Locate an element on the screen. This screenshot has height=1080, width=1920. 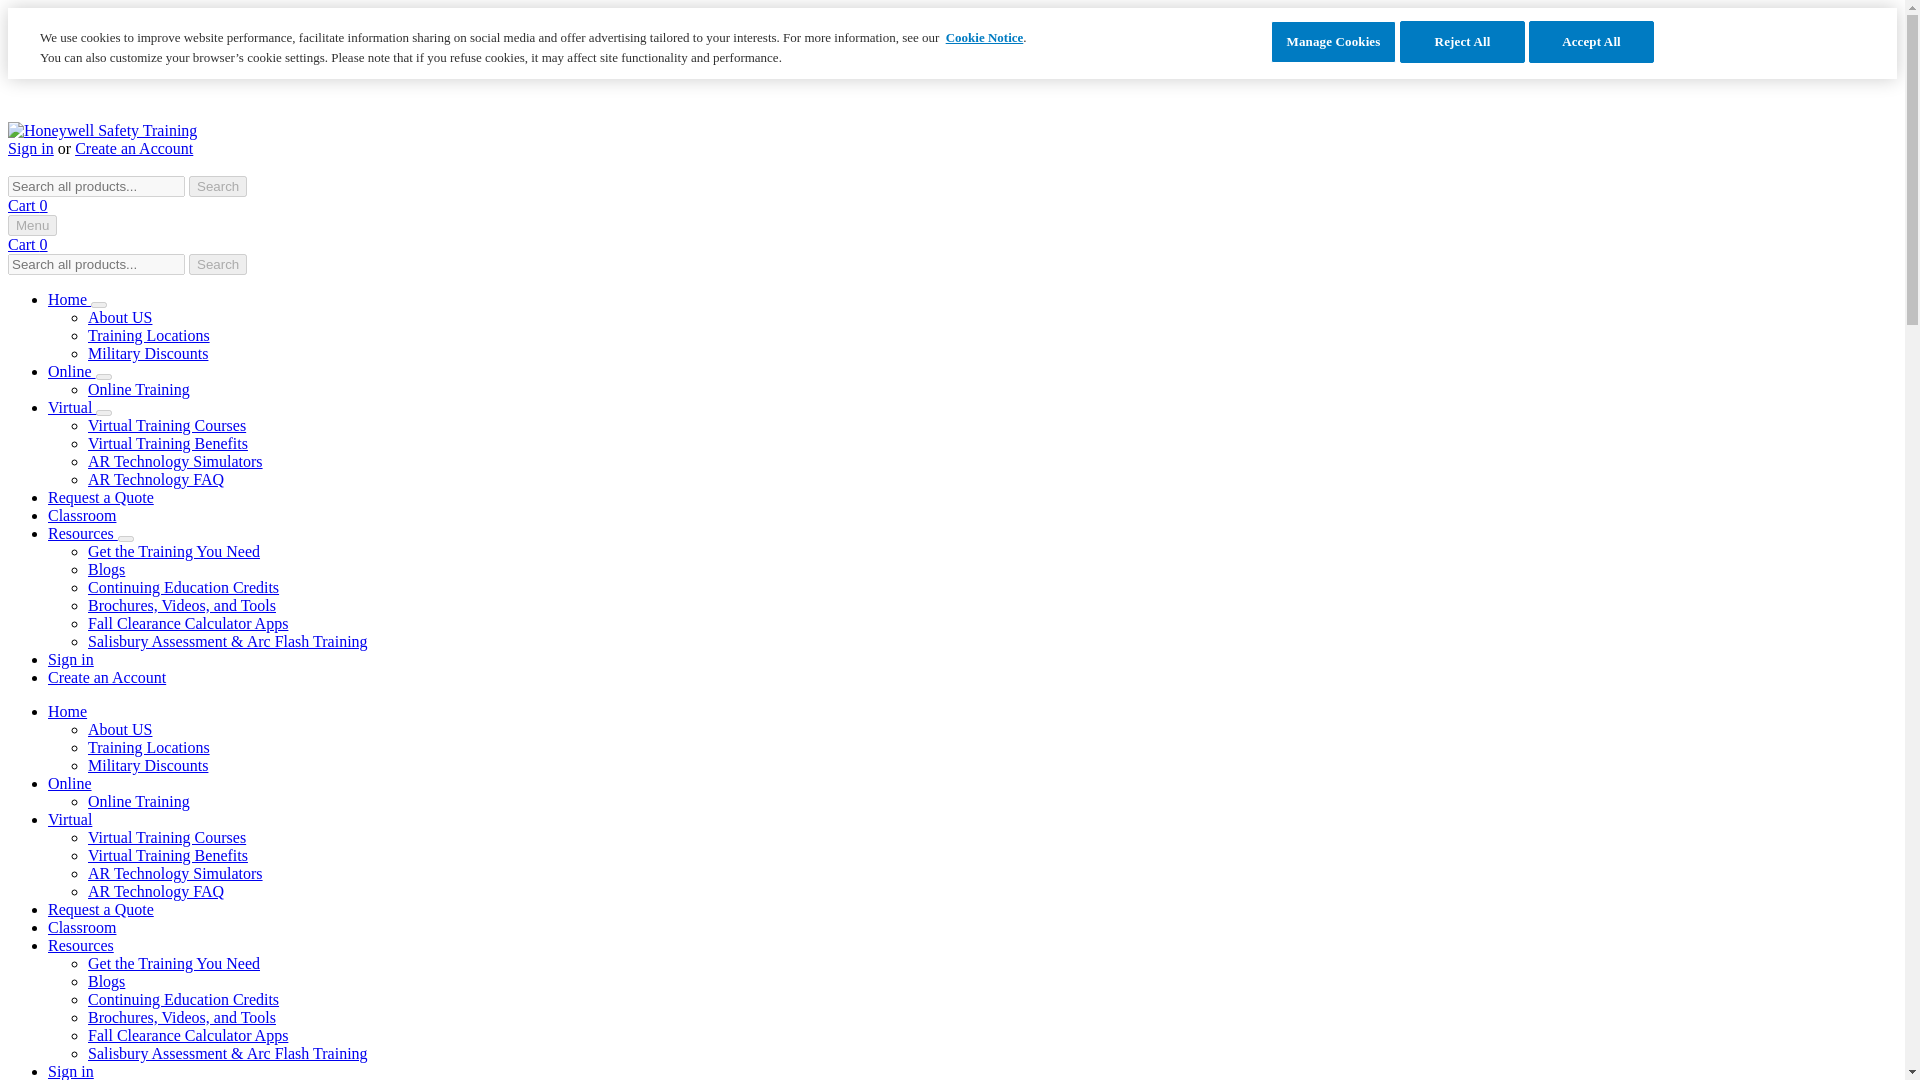
About US is located at coordinates (120, 729).